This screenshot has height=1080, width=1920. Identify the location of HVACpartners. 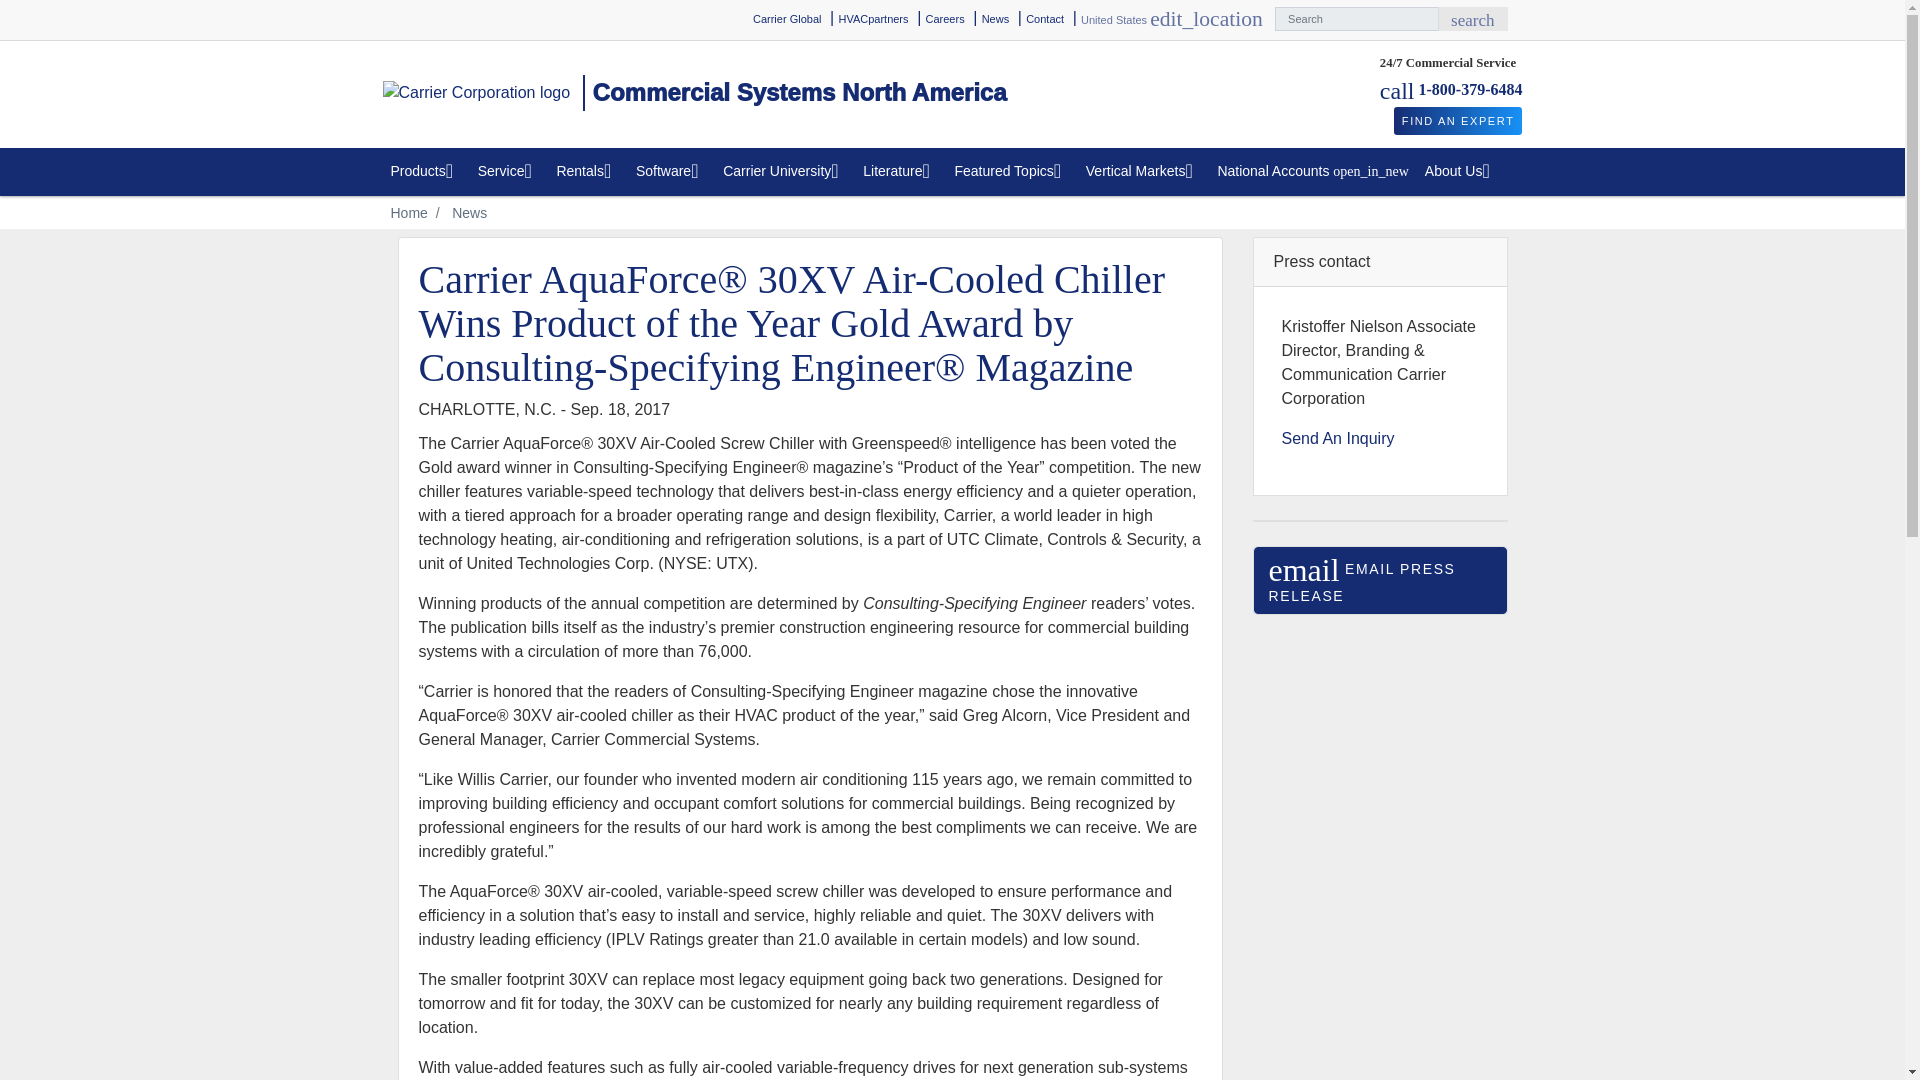
(1472, 18).